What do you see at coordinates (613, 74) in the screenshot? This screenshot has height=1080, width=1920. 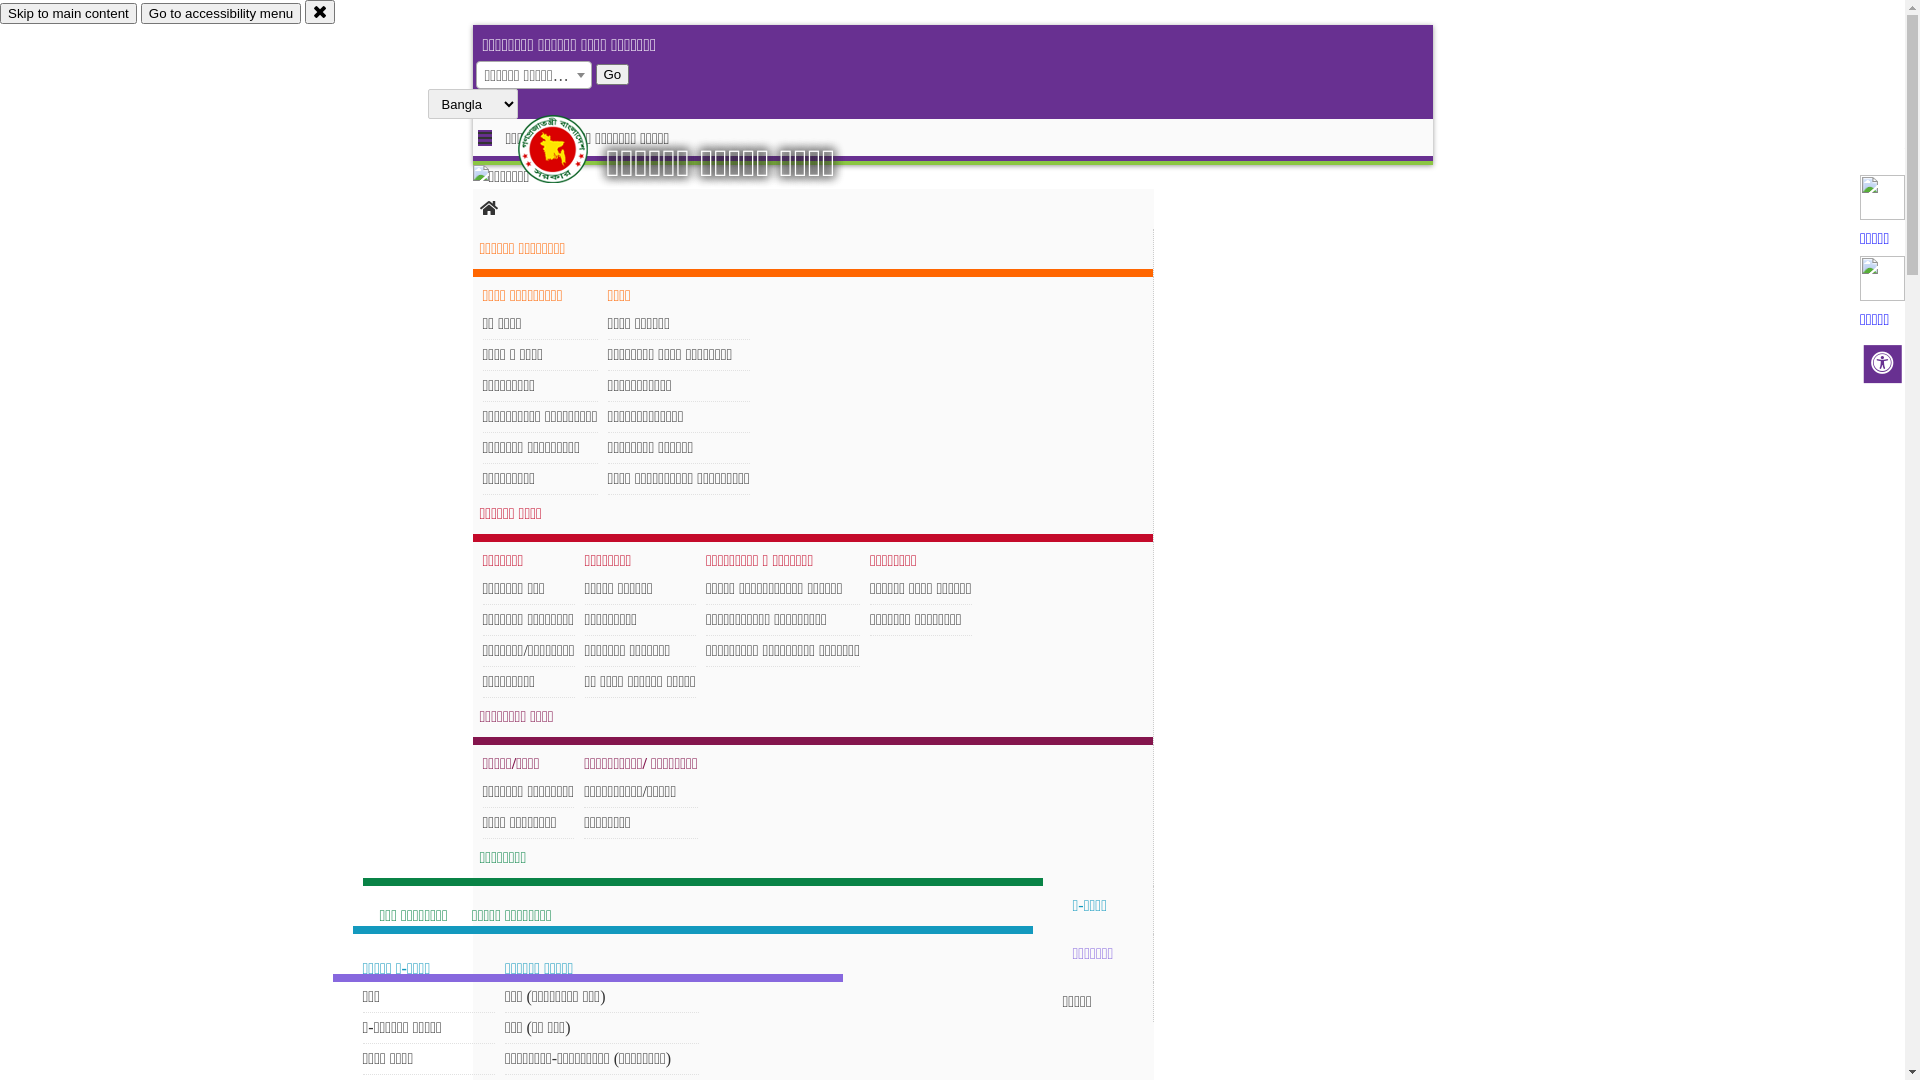 I see `Go` at bounding box center [613, 74].